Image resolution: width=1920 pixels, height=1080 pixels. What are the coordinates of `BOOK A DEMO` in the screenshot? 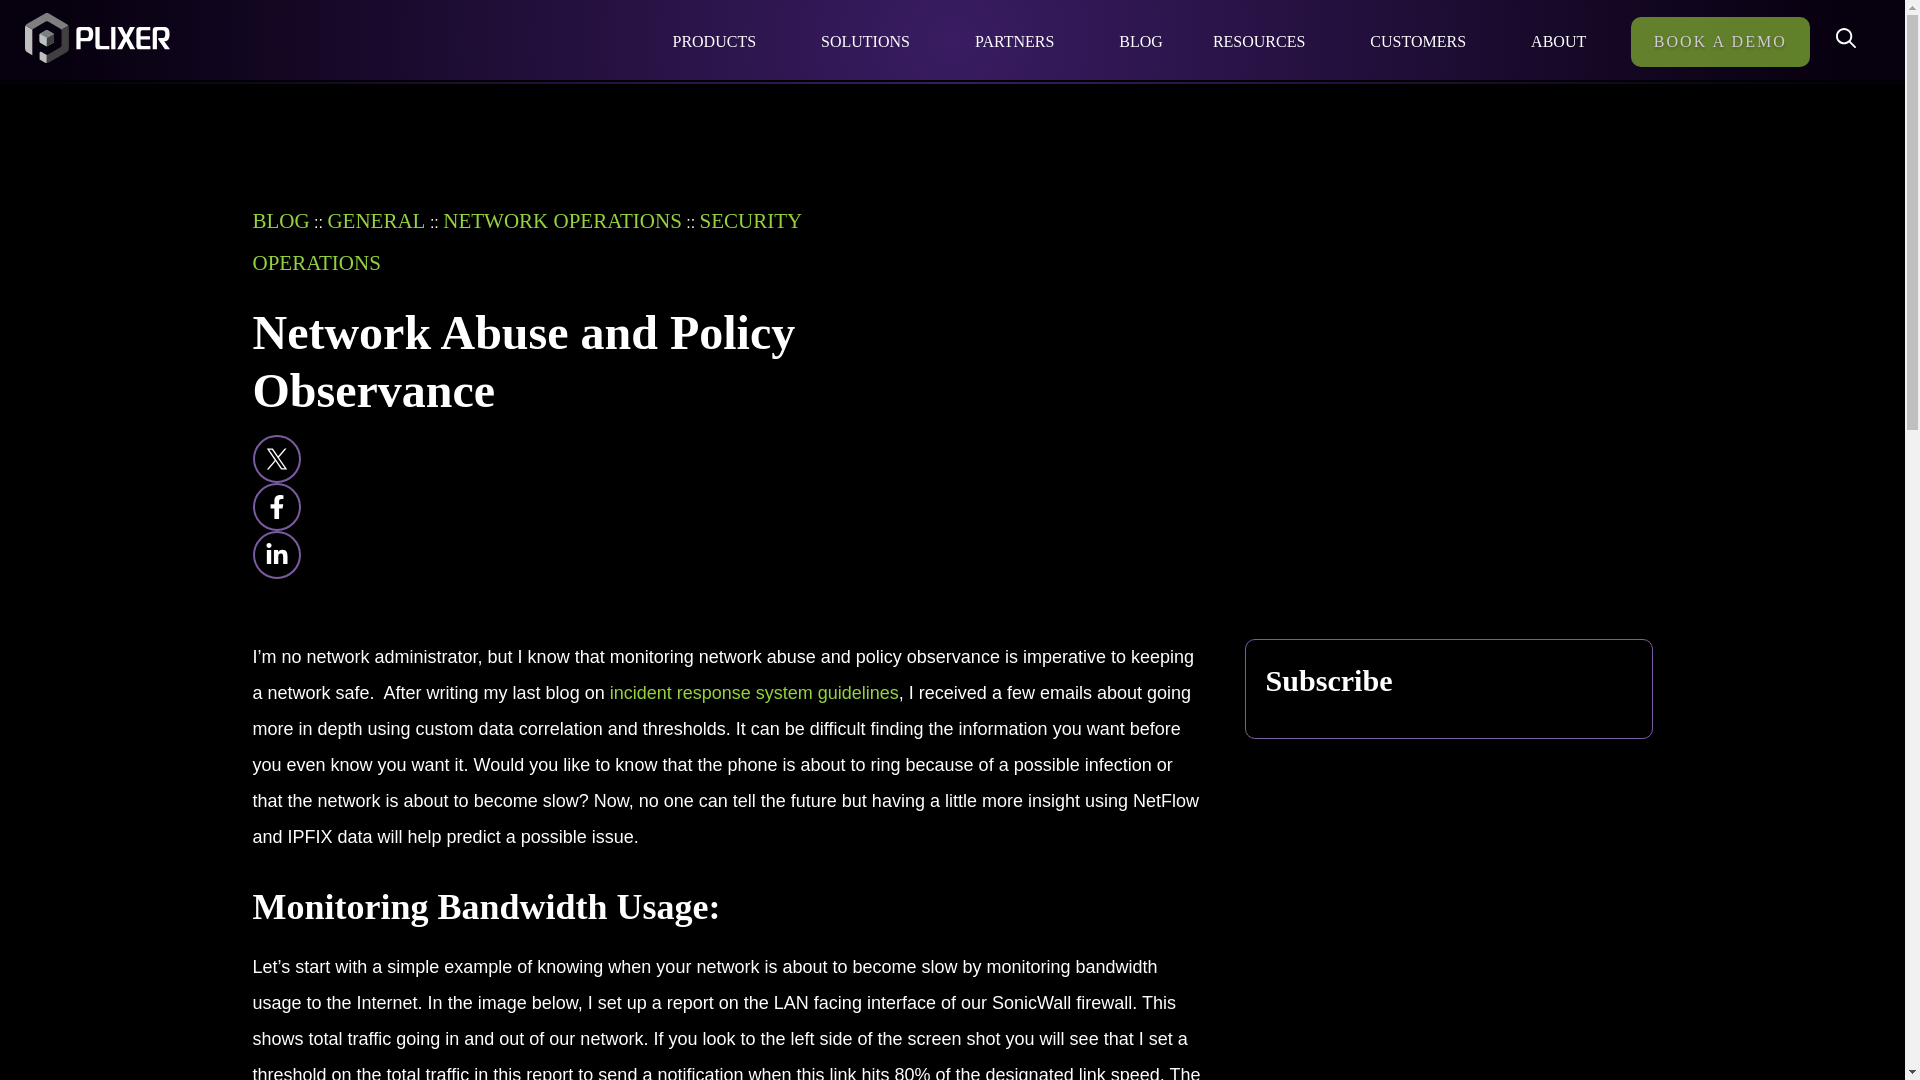 It's located at (1720, 42).